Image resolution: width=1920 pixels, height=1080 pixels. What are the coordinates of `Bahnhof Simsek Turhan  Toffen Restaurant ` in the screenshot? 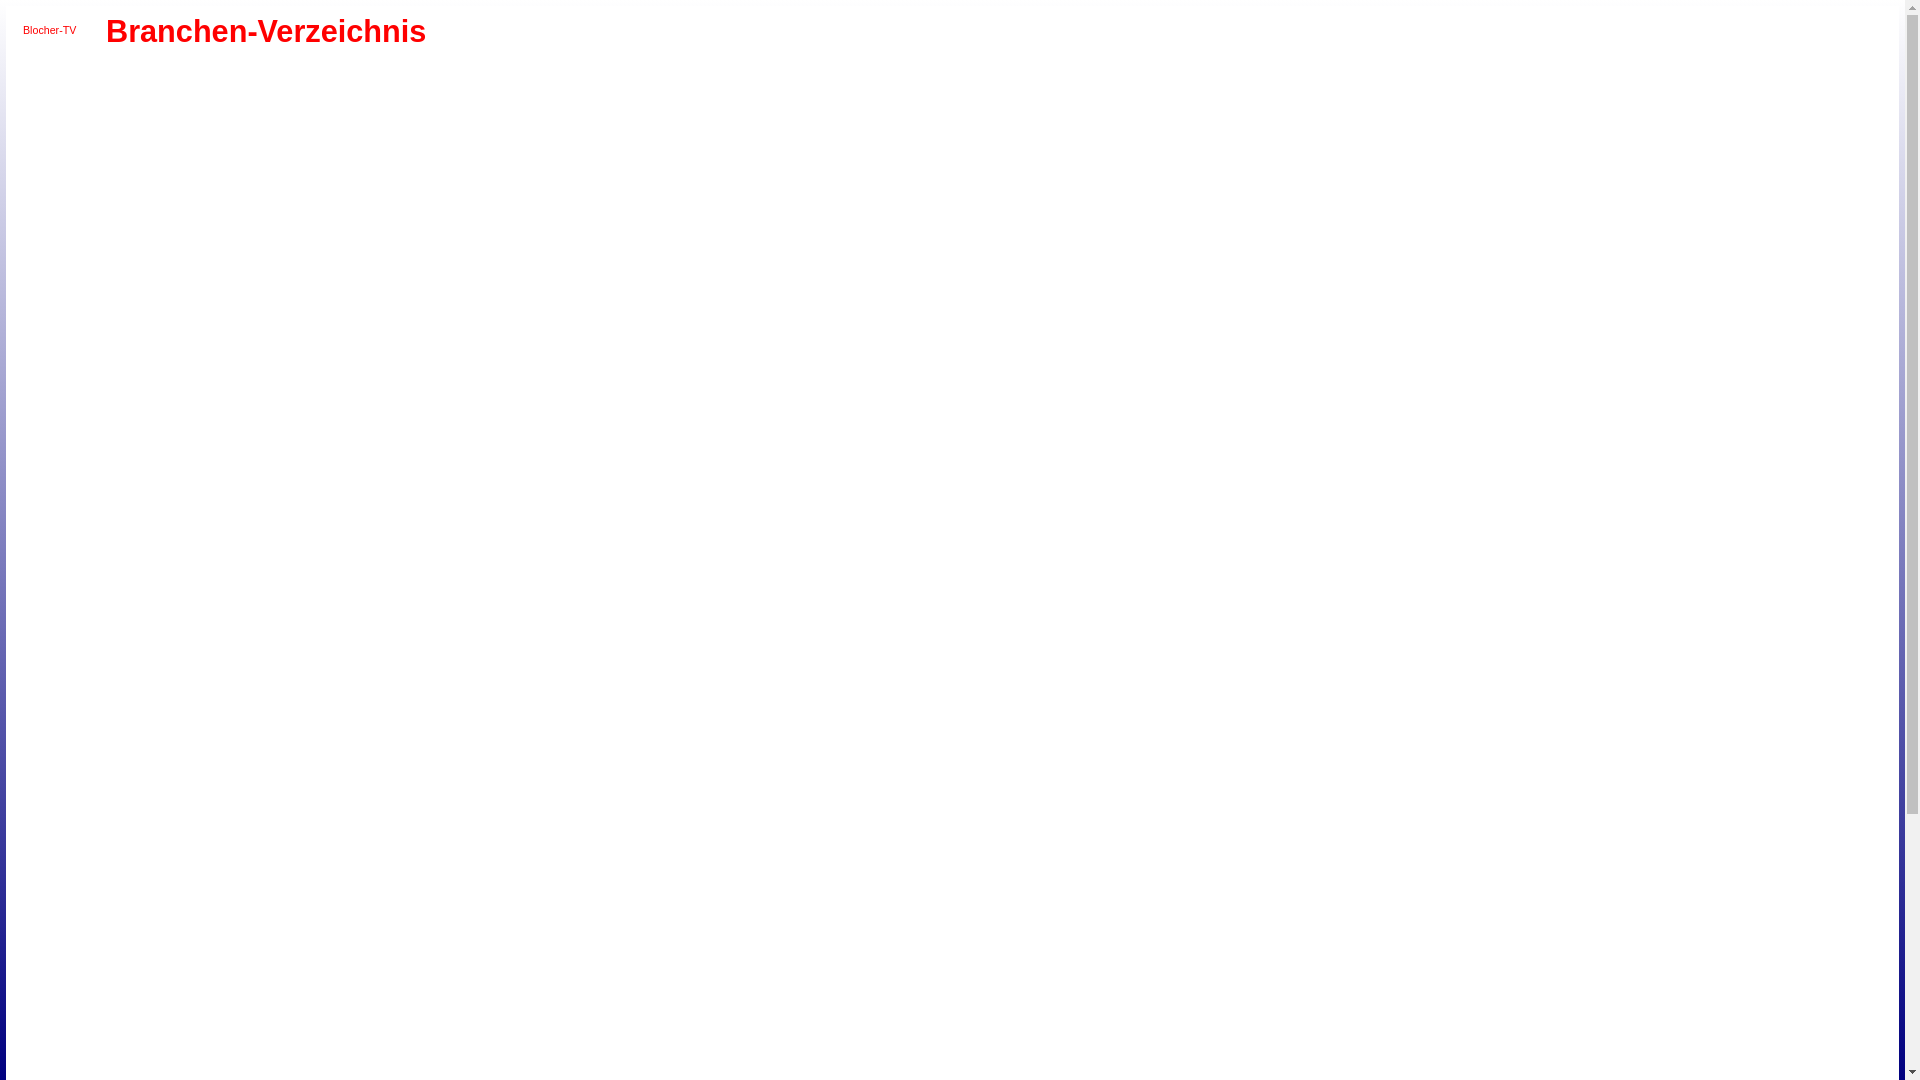 It's located at (536, 678).